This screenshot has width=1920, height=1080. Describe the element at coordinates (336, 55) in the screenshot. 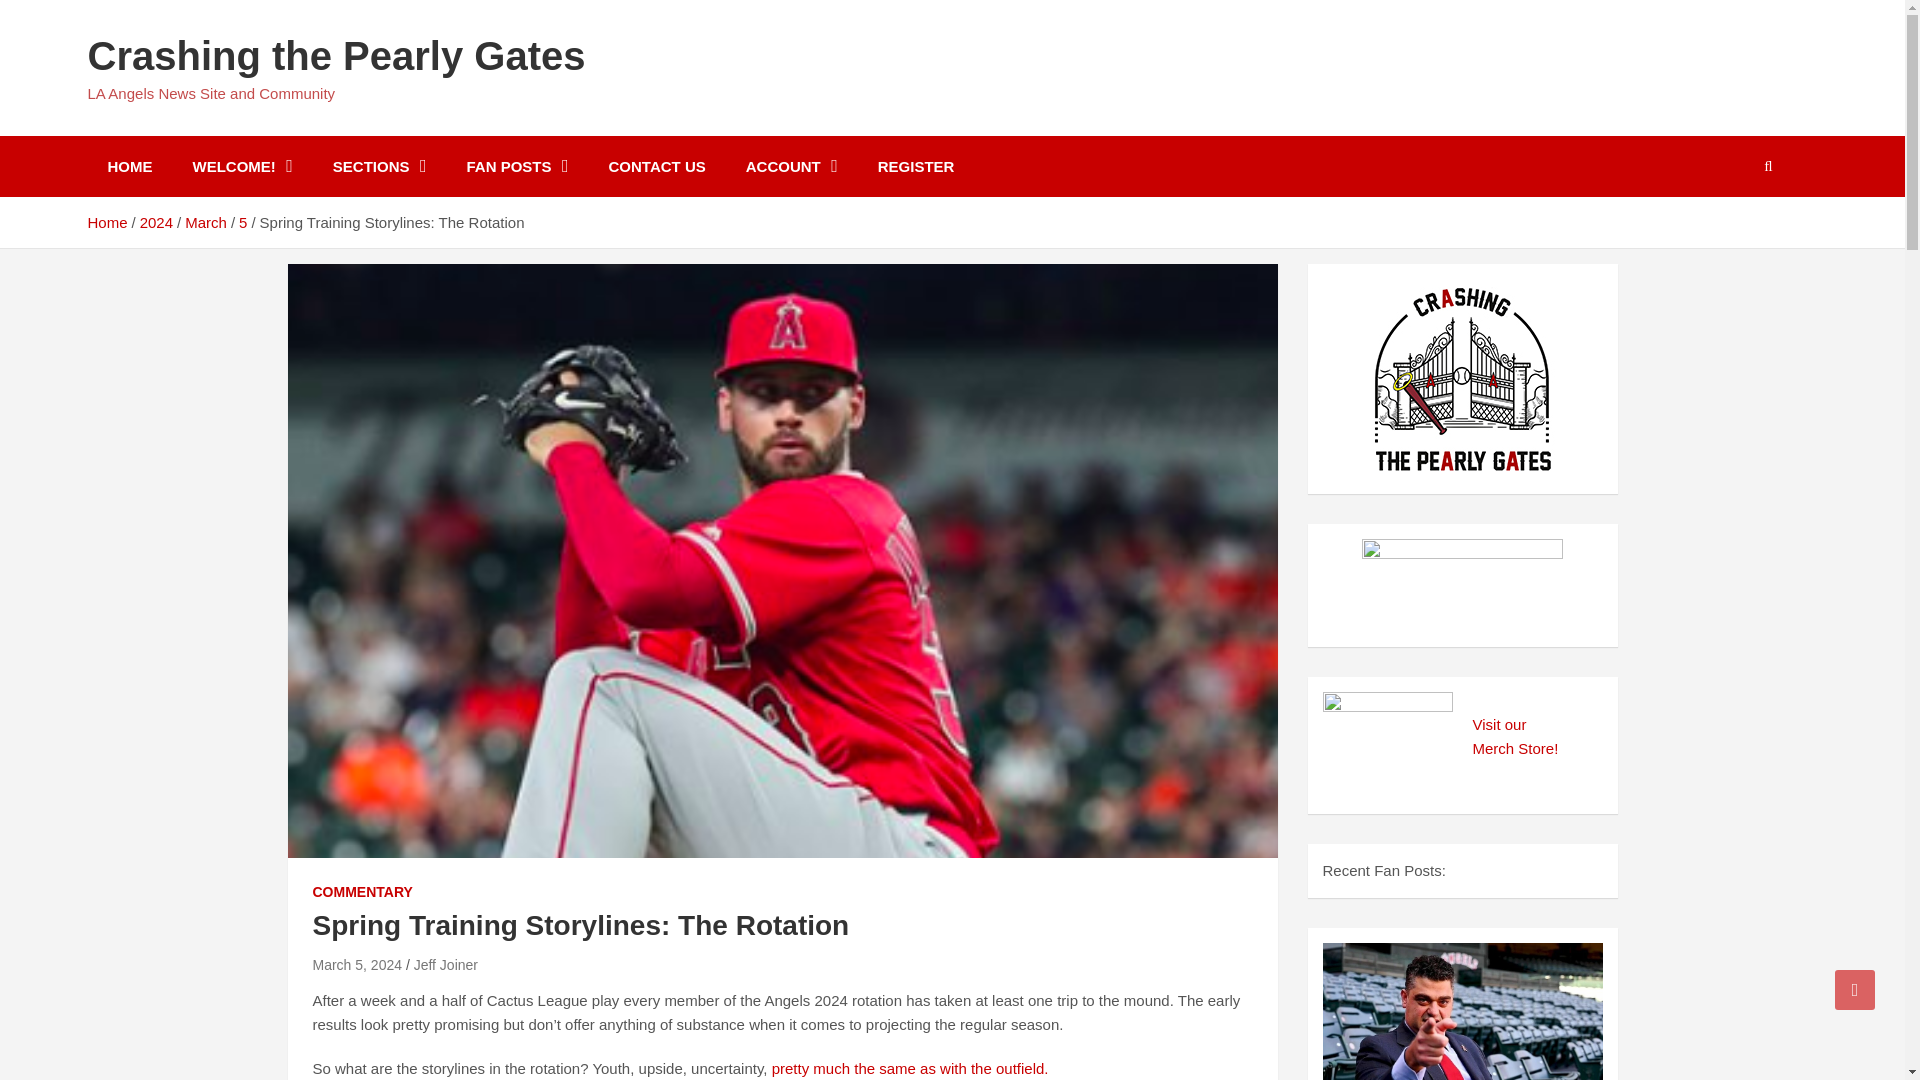

I see `Crashing the Pearly Gates` at that location.